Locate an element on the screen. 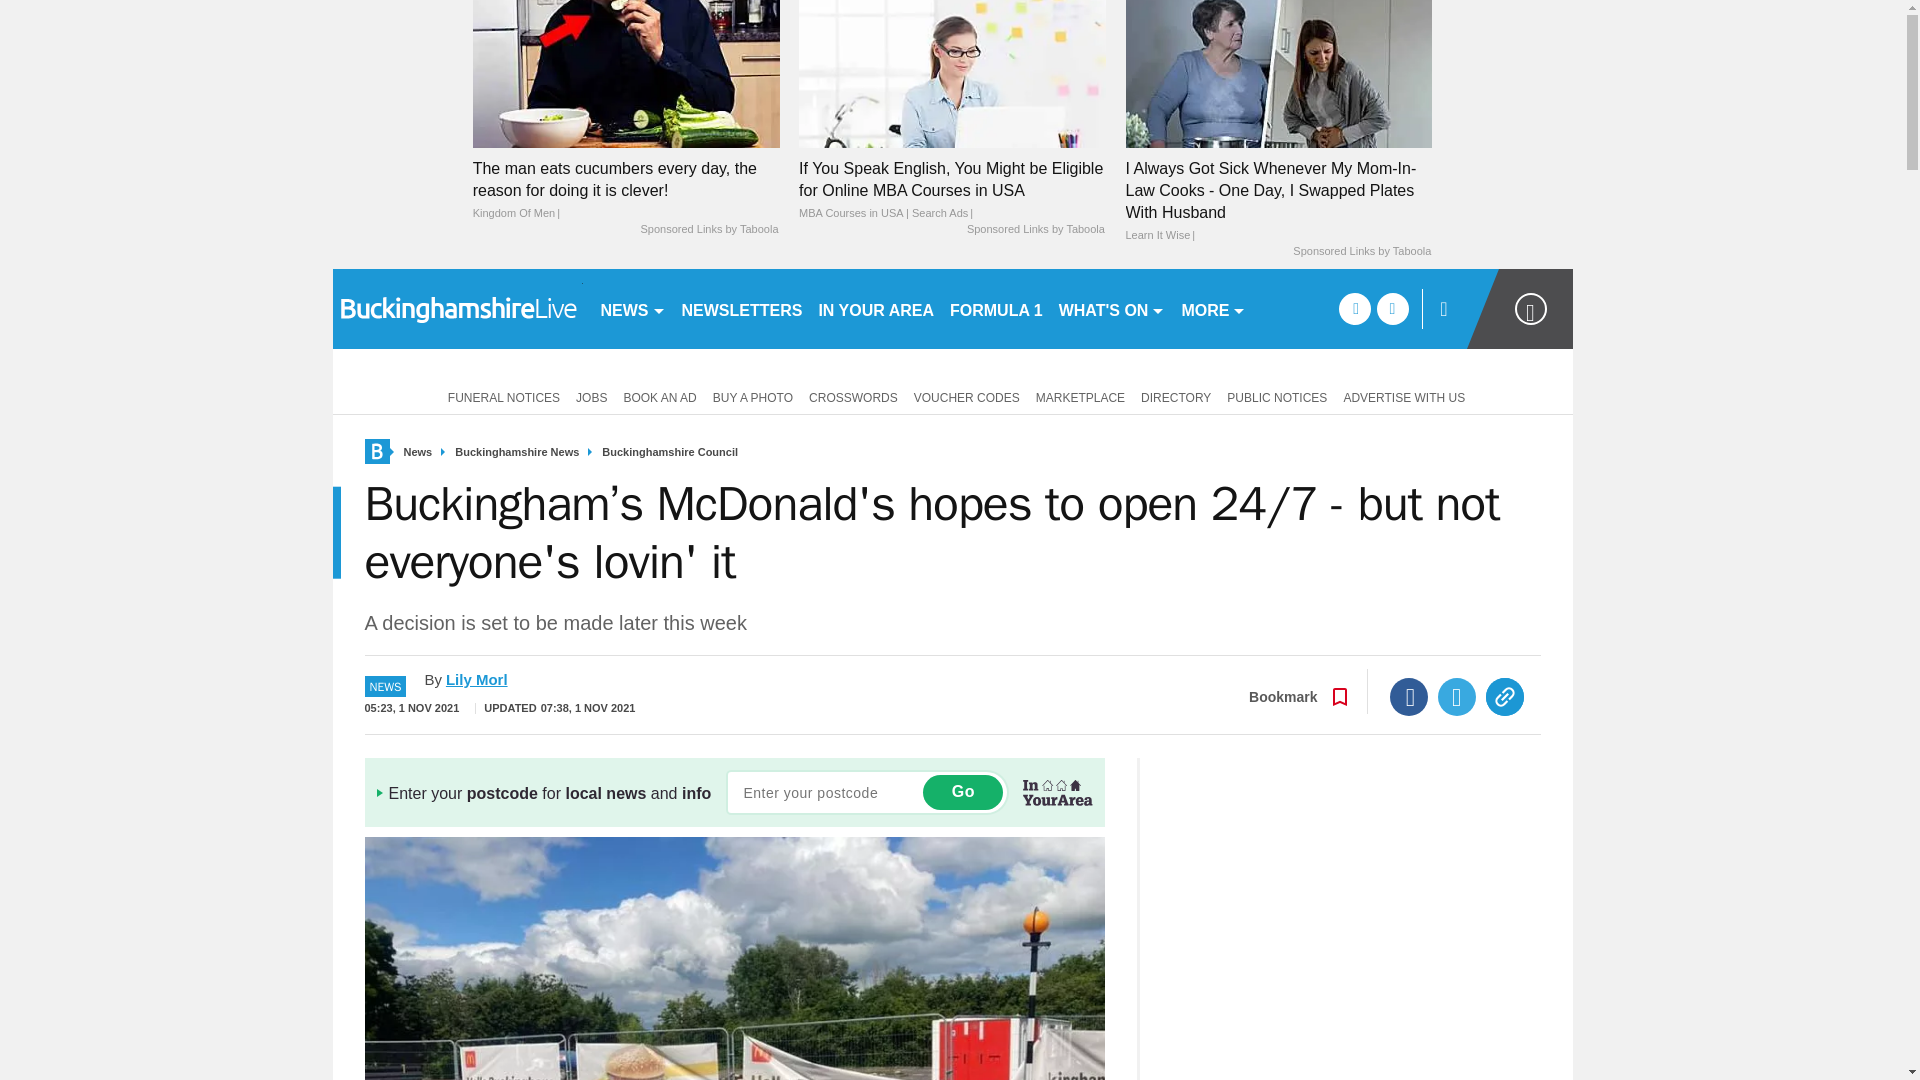 The height and width of the screenshot is (1080, 1920). IN YOUR AREA is located at coordinates (876, 308).